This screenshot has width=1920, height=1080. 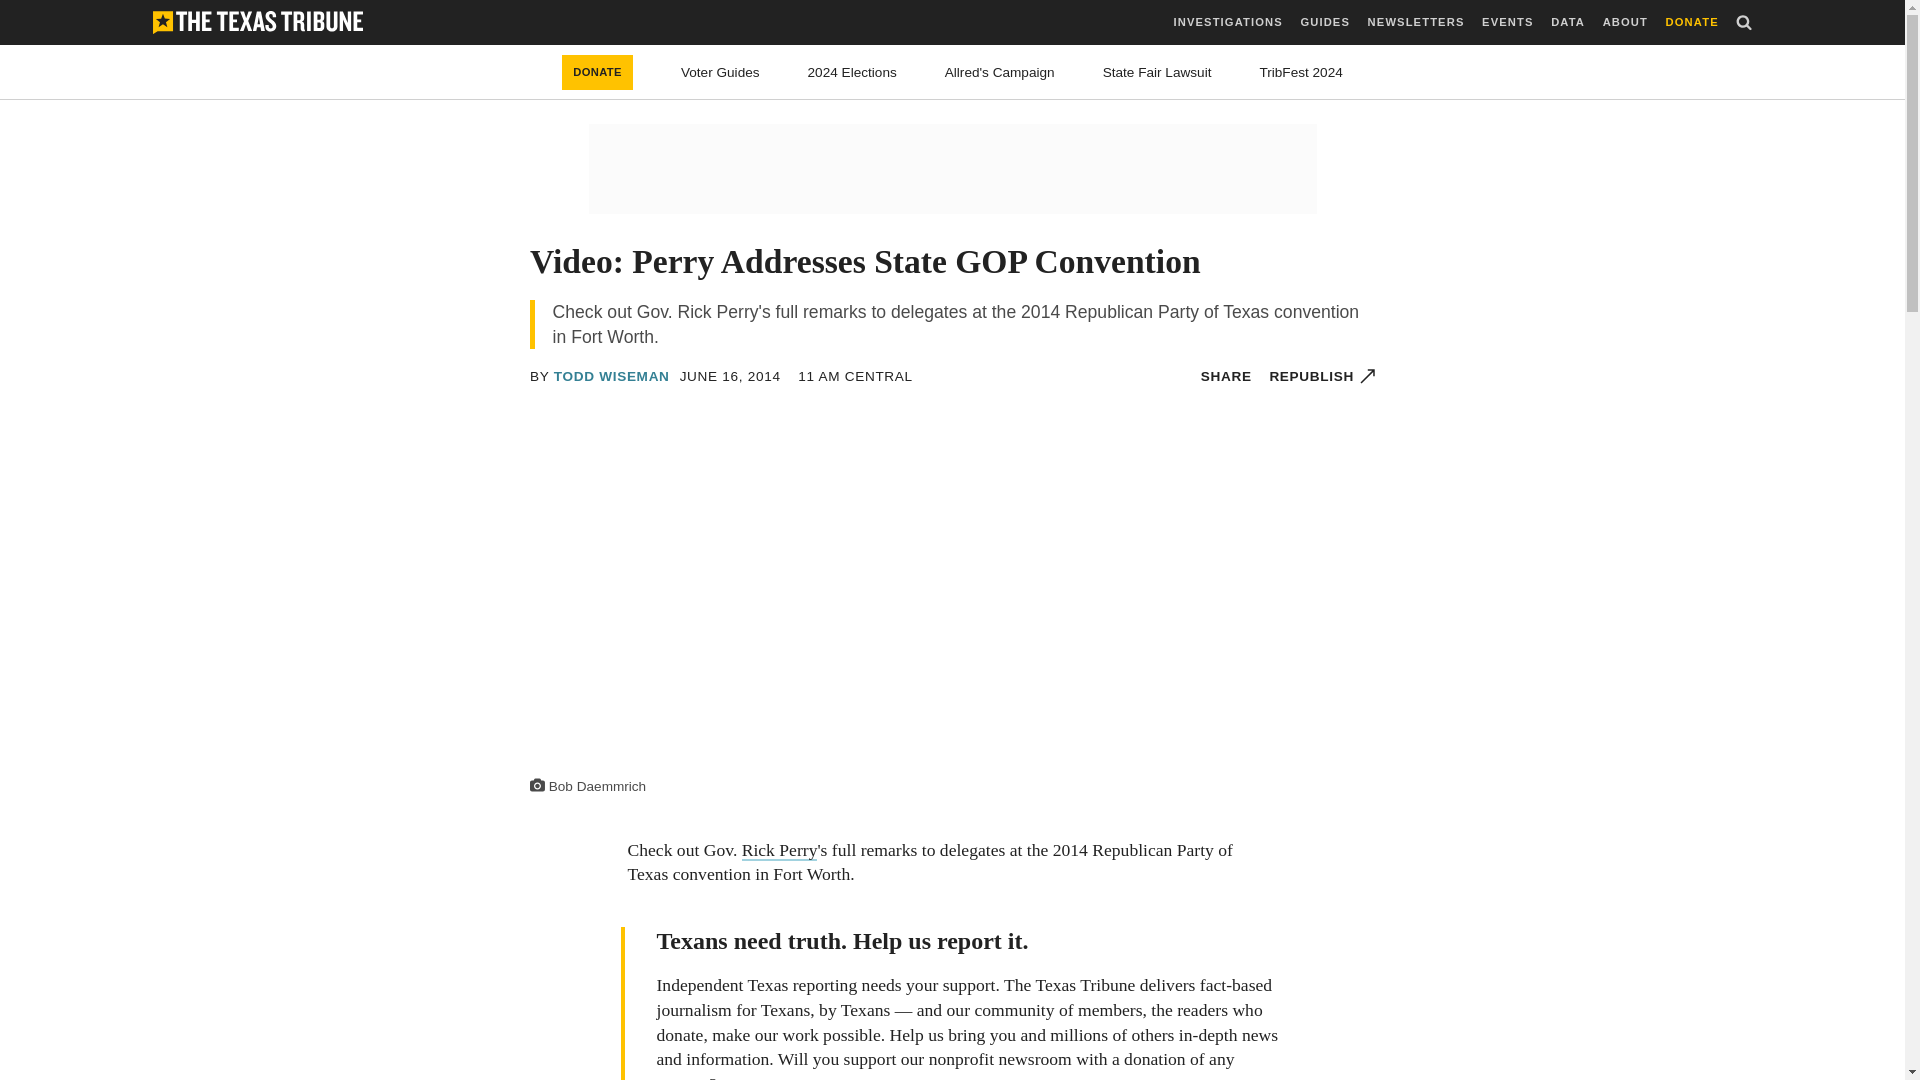 What do you see at coordinates (598, 72) in the screenshot?
I see `DONATE` at bounding box center [598, 72].